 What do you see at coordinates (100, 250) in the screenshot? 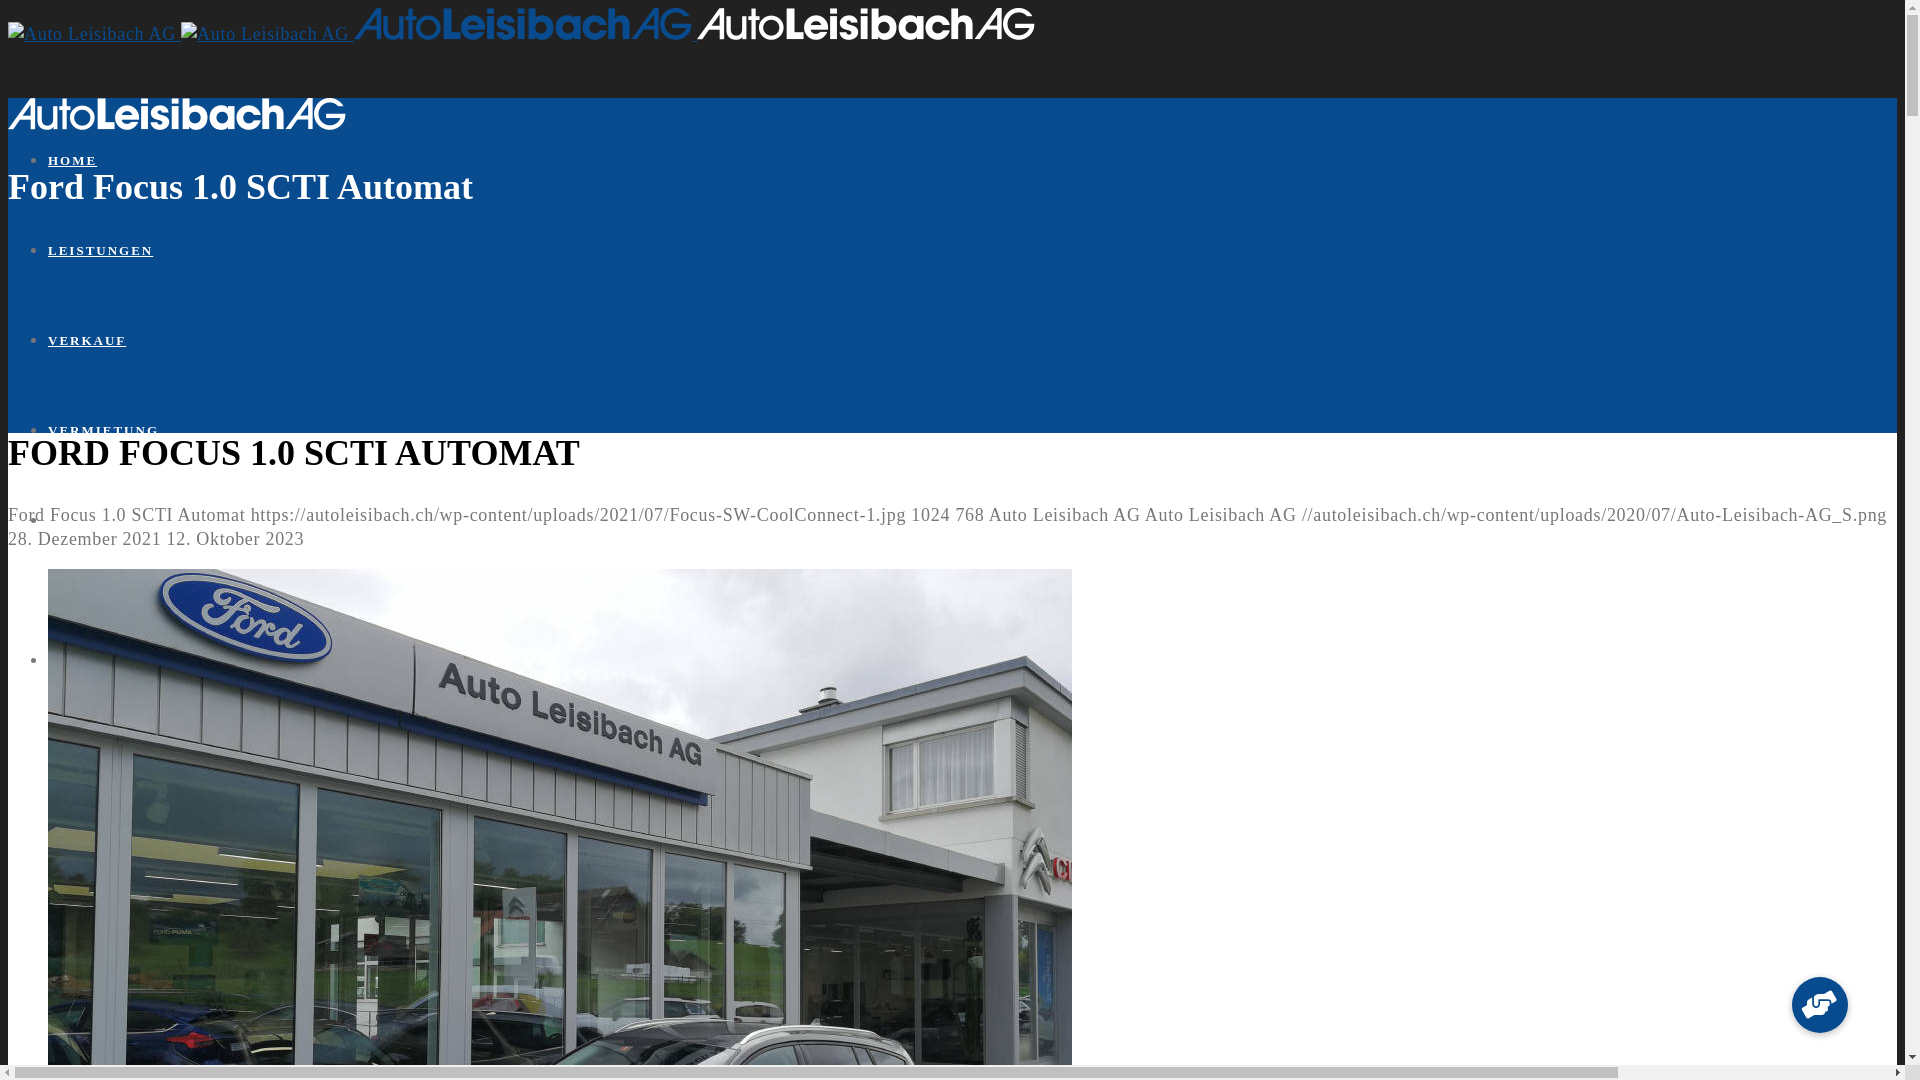
I see `LEISTUNGEN` at bounding box center [100, 250].